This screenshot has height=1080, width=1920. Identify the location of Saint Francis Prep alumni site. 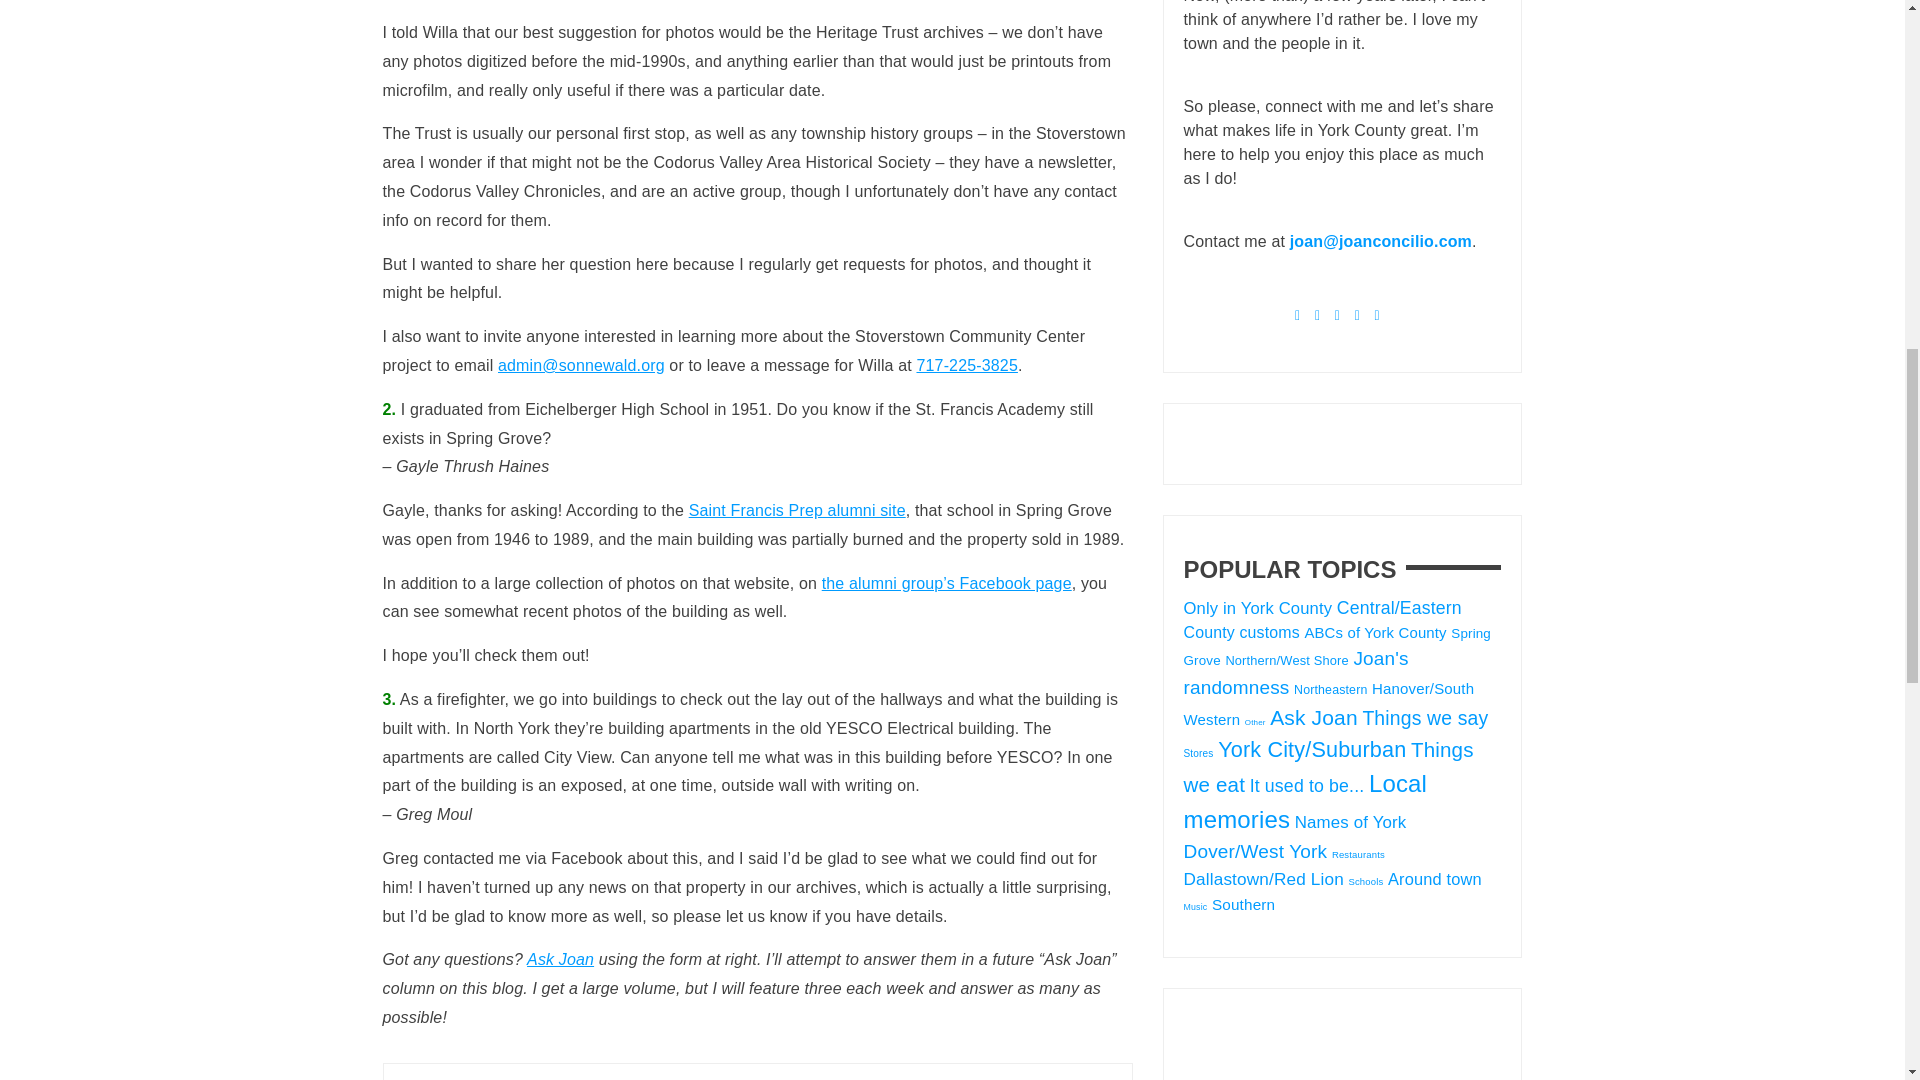
(798, 510).